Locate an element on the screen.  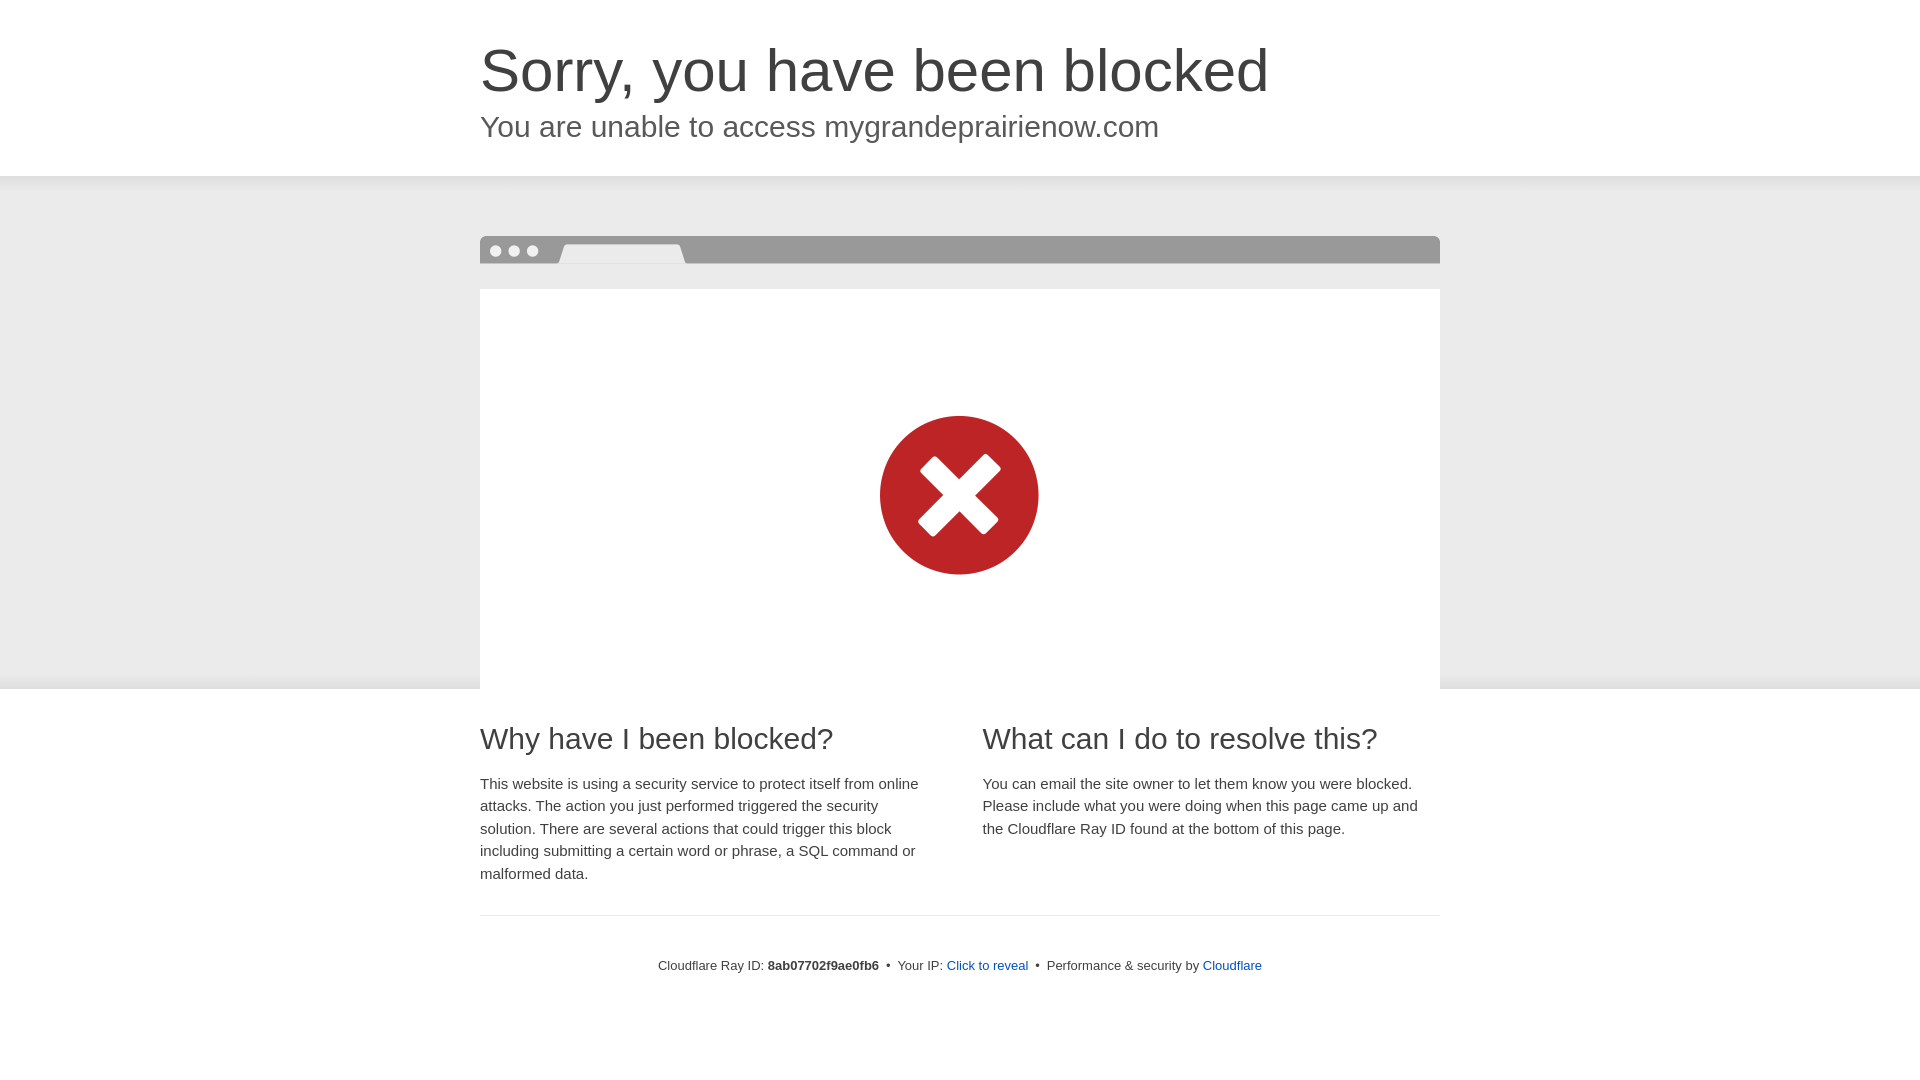
Click to reveal is located at coordinates (988, 966).